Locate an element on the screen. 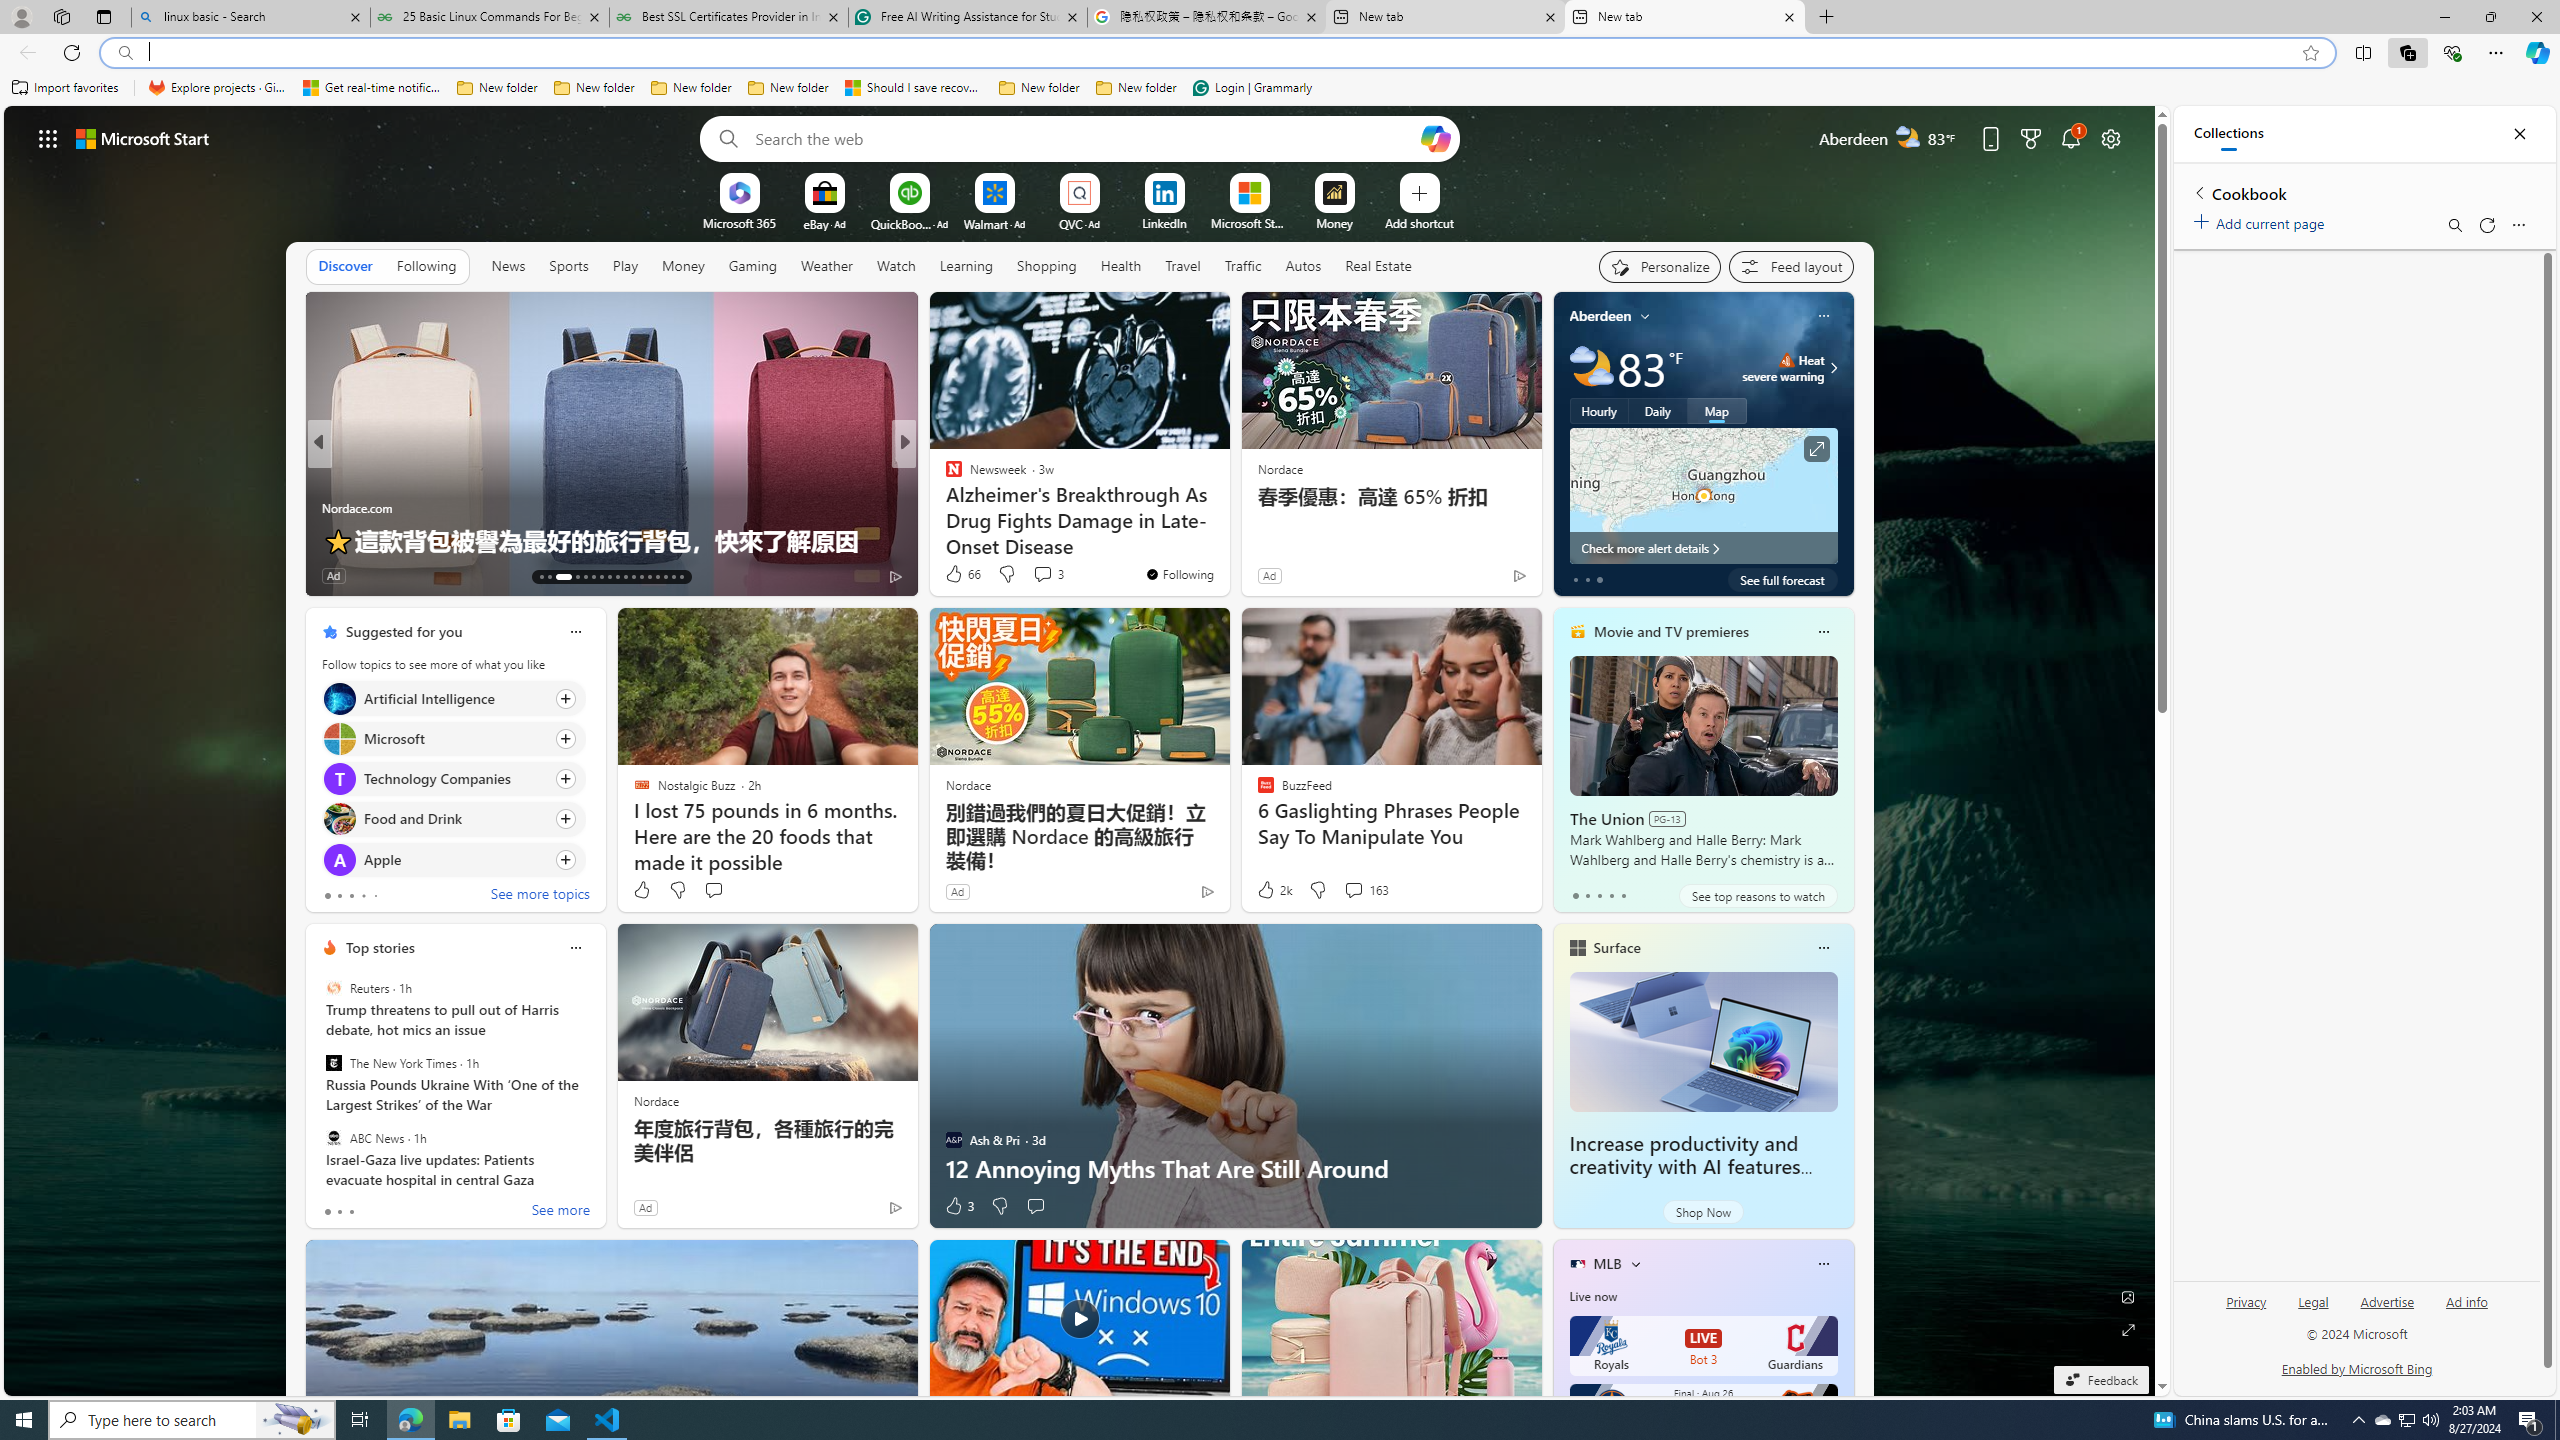  962 Like is located at coordinates (958, 576).